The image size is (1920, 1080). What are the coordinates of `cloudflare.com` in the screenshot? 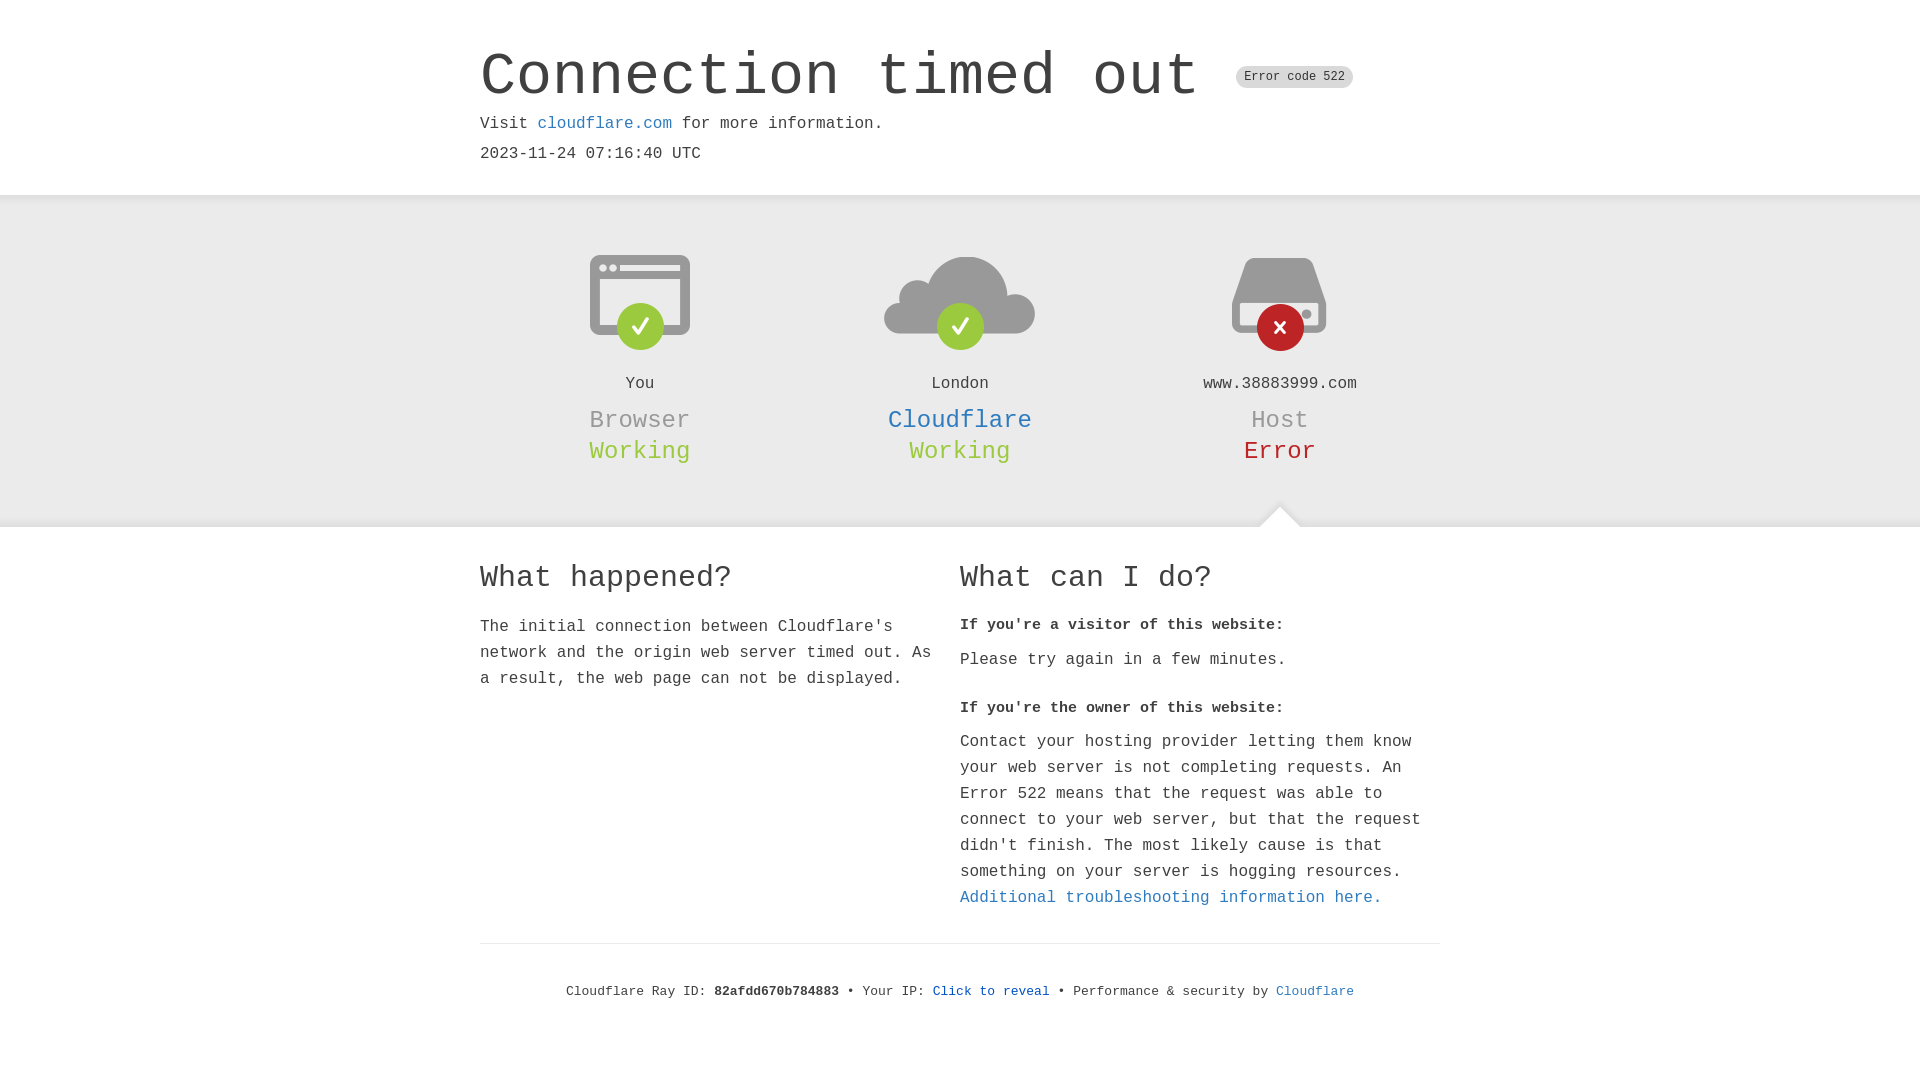 It's located at (605, 124).